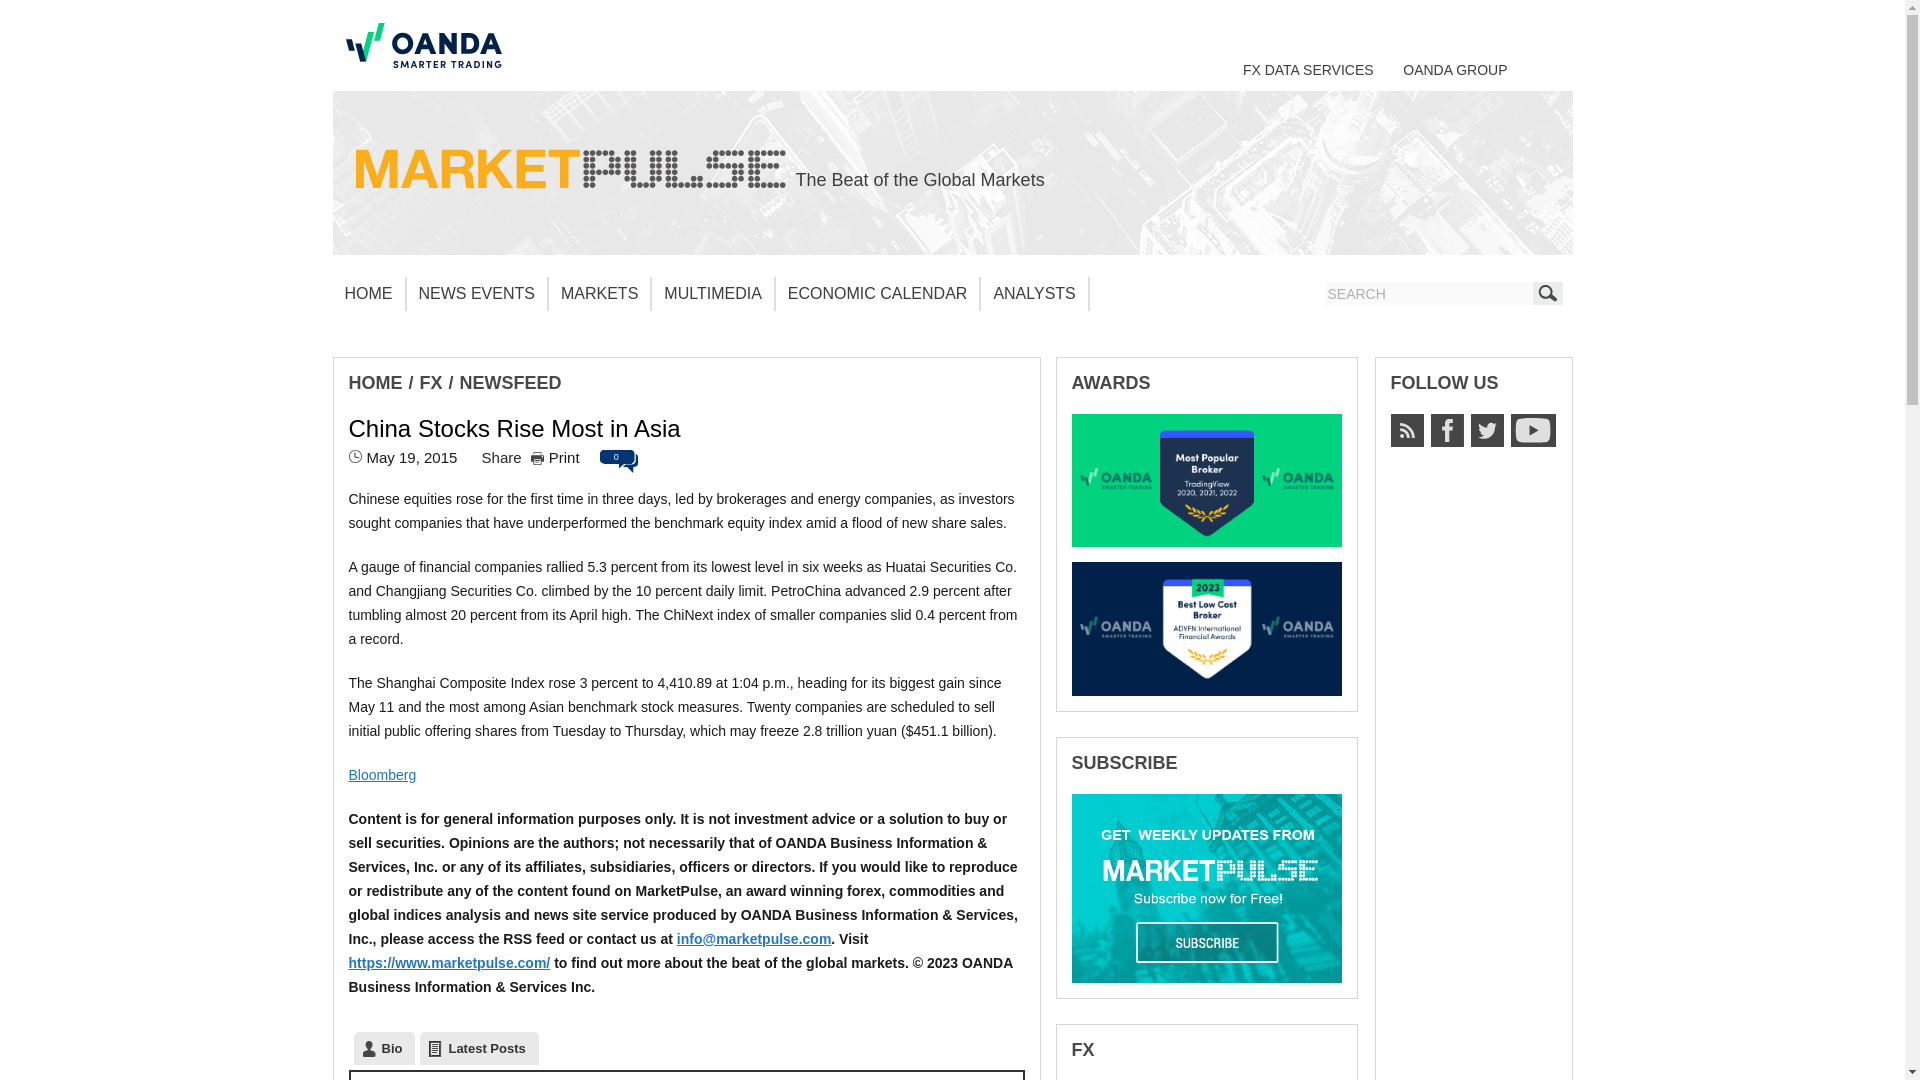  Describe the element at coordinates (374, 382) in the screenshot. I see `HOME` at that location.